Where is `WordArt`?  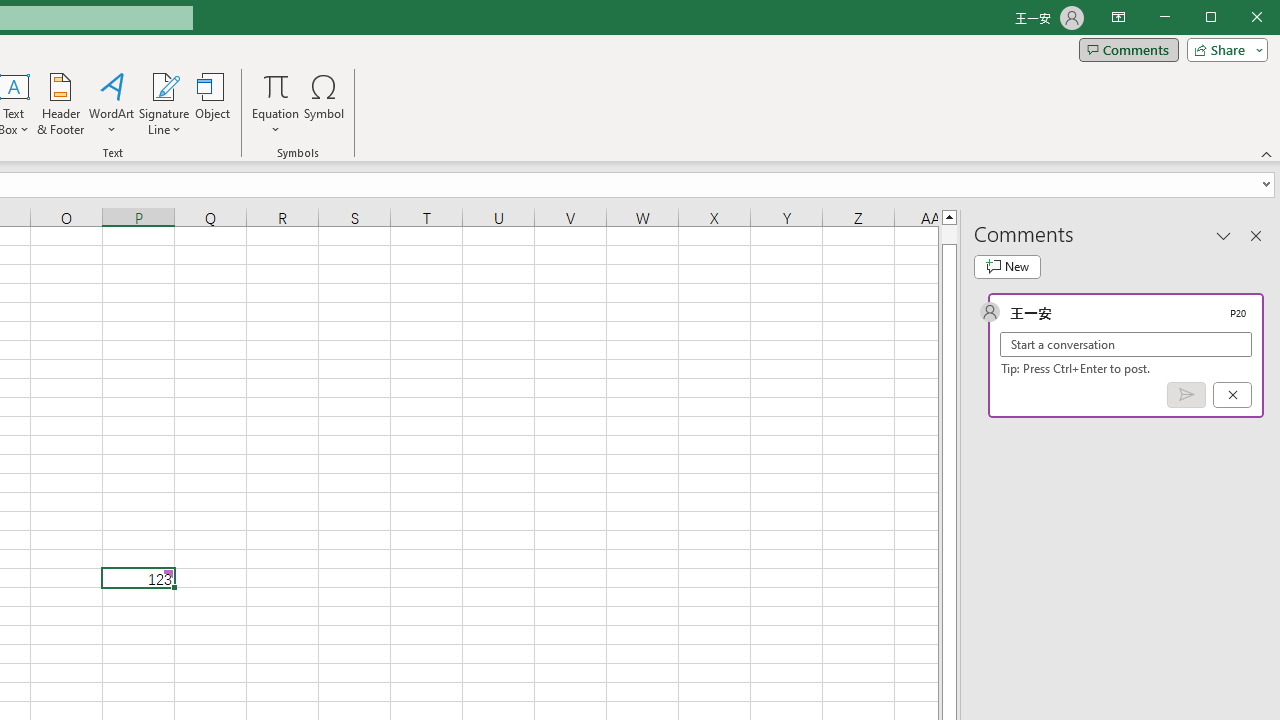
WordArt is located at coordinates (112, 104).